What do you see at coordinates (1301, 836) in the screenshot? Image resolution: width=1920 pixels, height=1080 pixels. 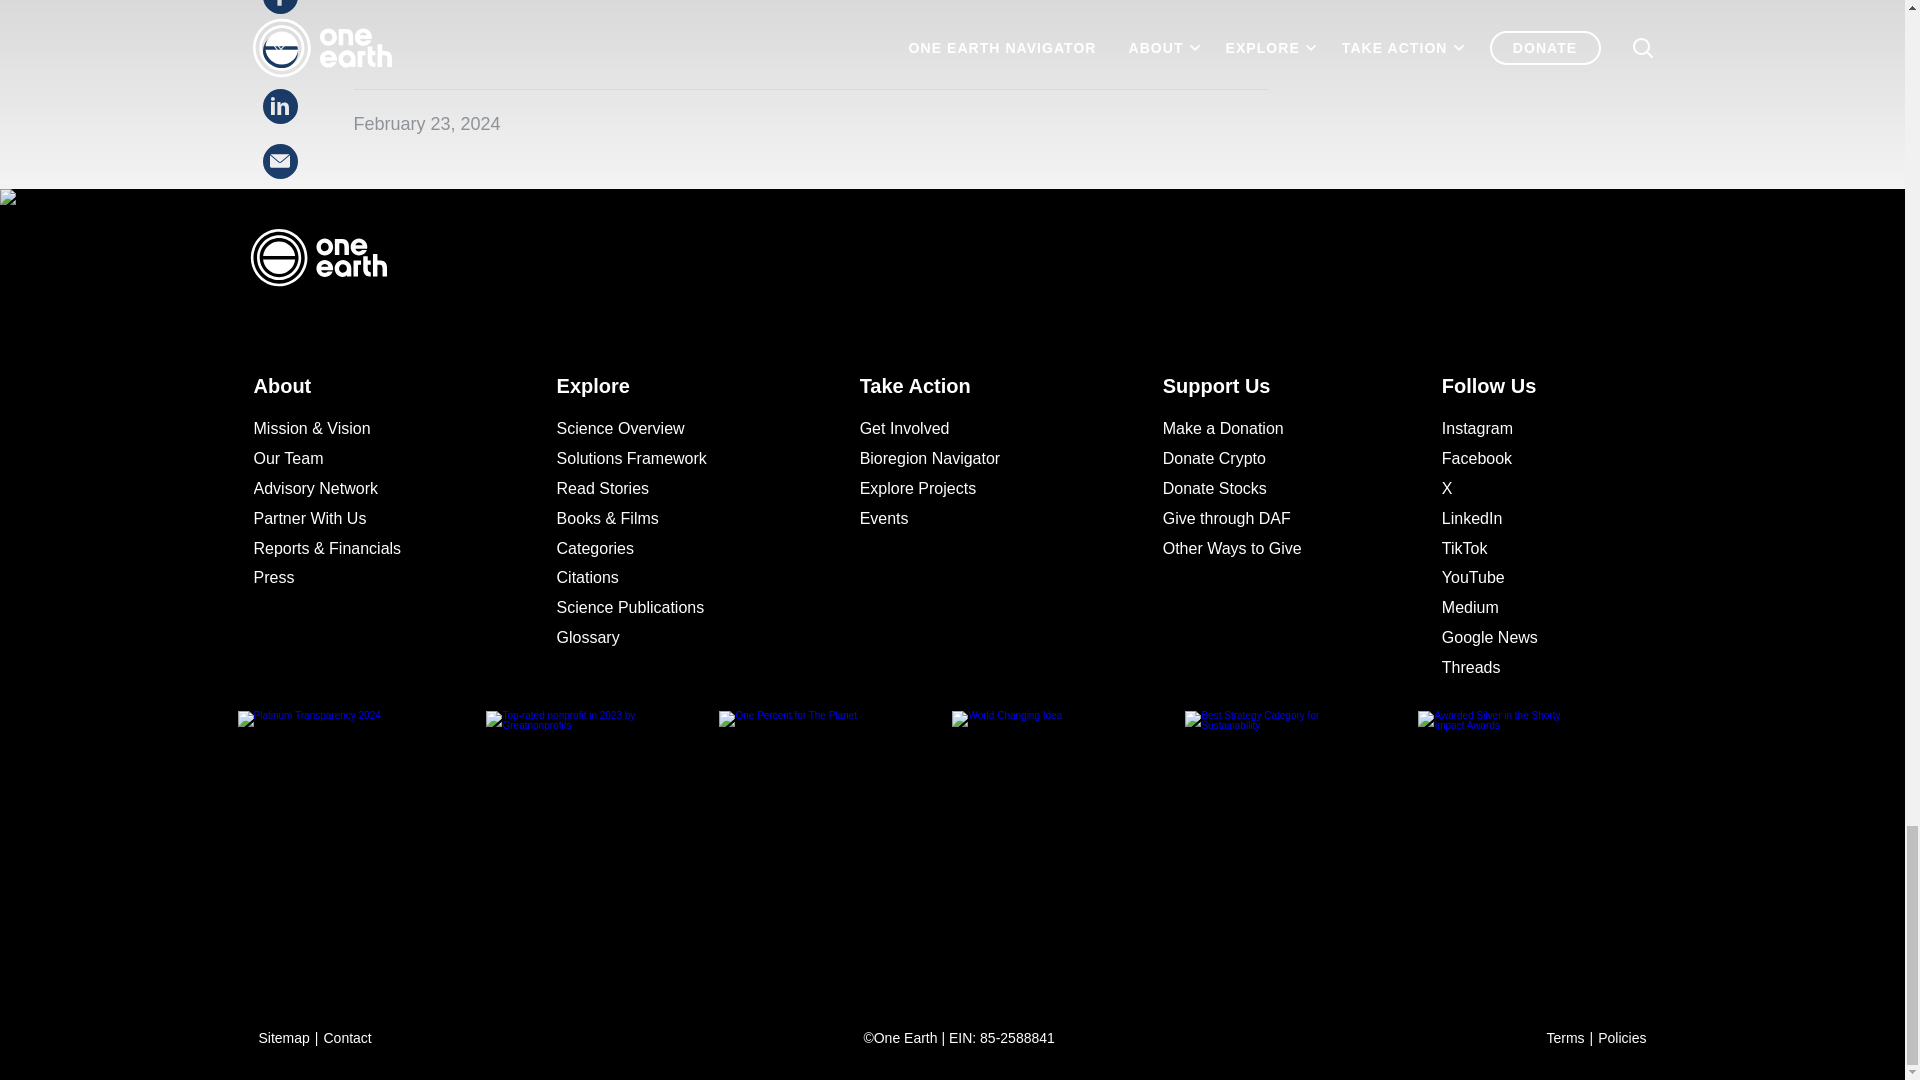 I see `Best Strategy Category for Sustainability` at bounding box center [1301, 836].